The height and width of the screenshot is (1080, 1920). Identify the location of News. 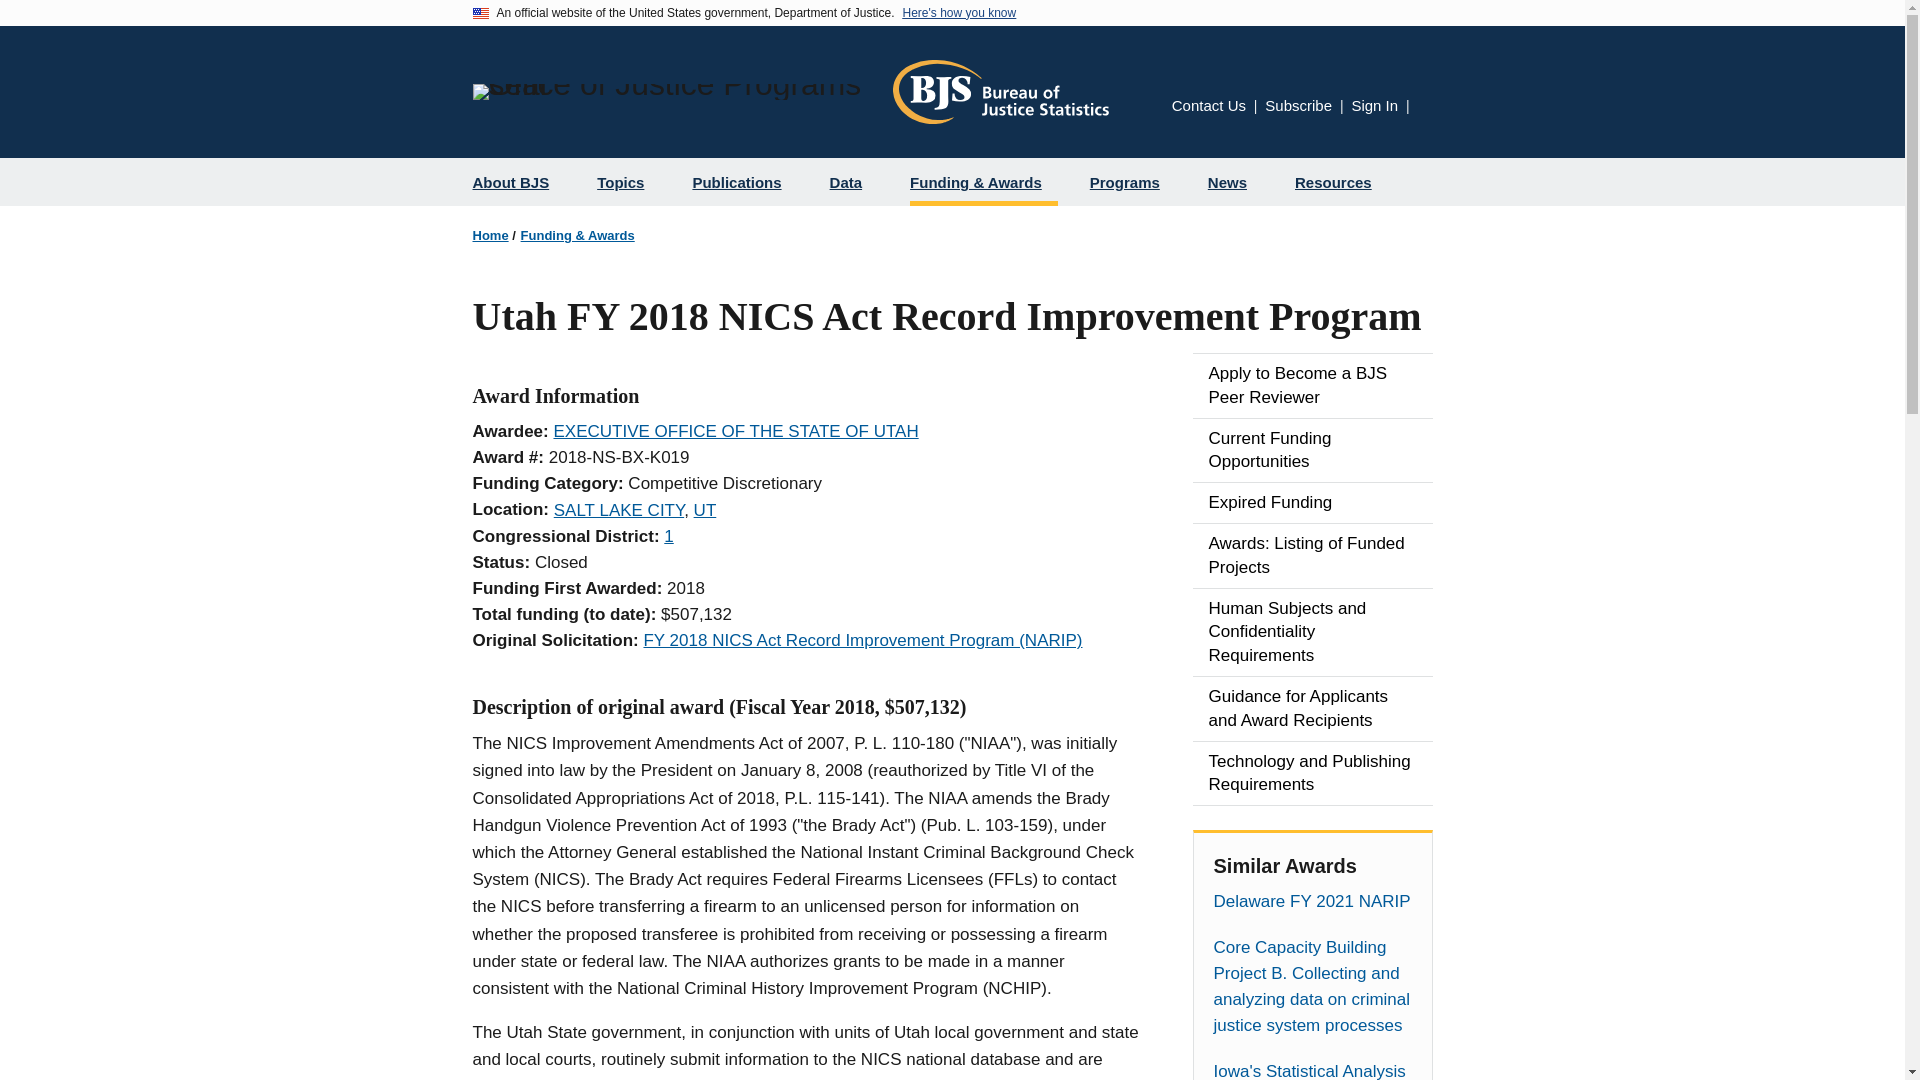
(1235, 182).